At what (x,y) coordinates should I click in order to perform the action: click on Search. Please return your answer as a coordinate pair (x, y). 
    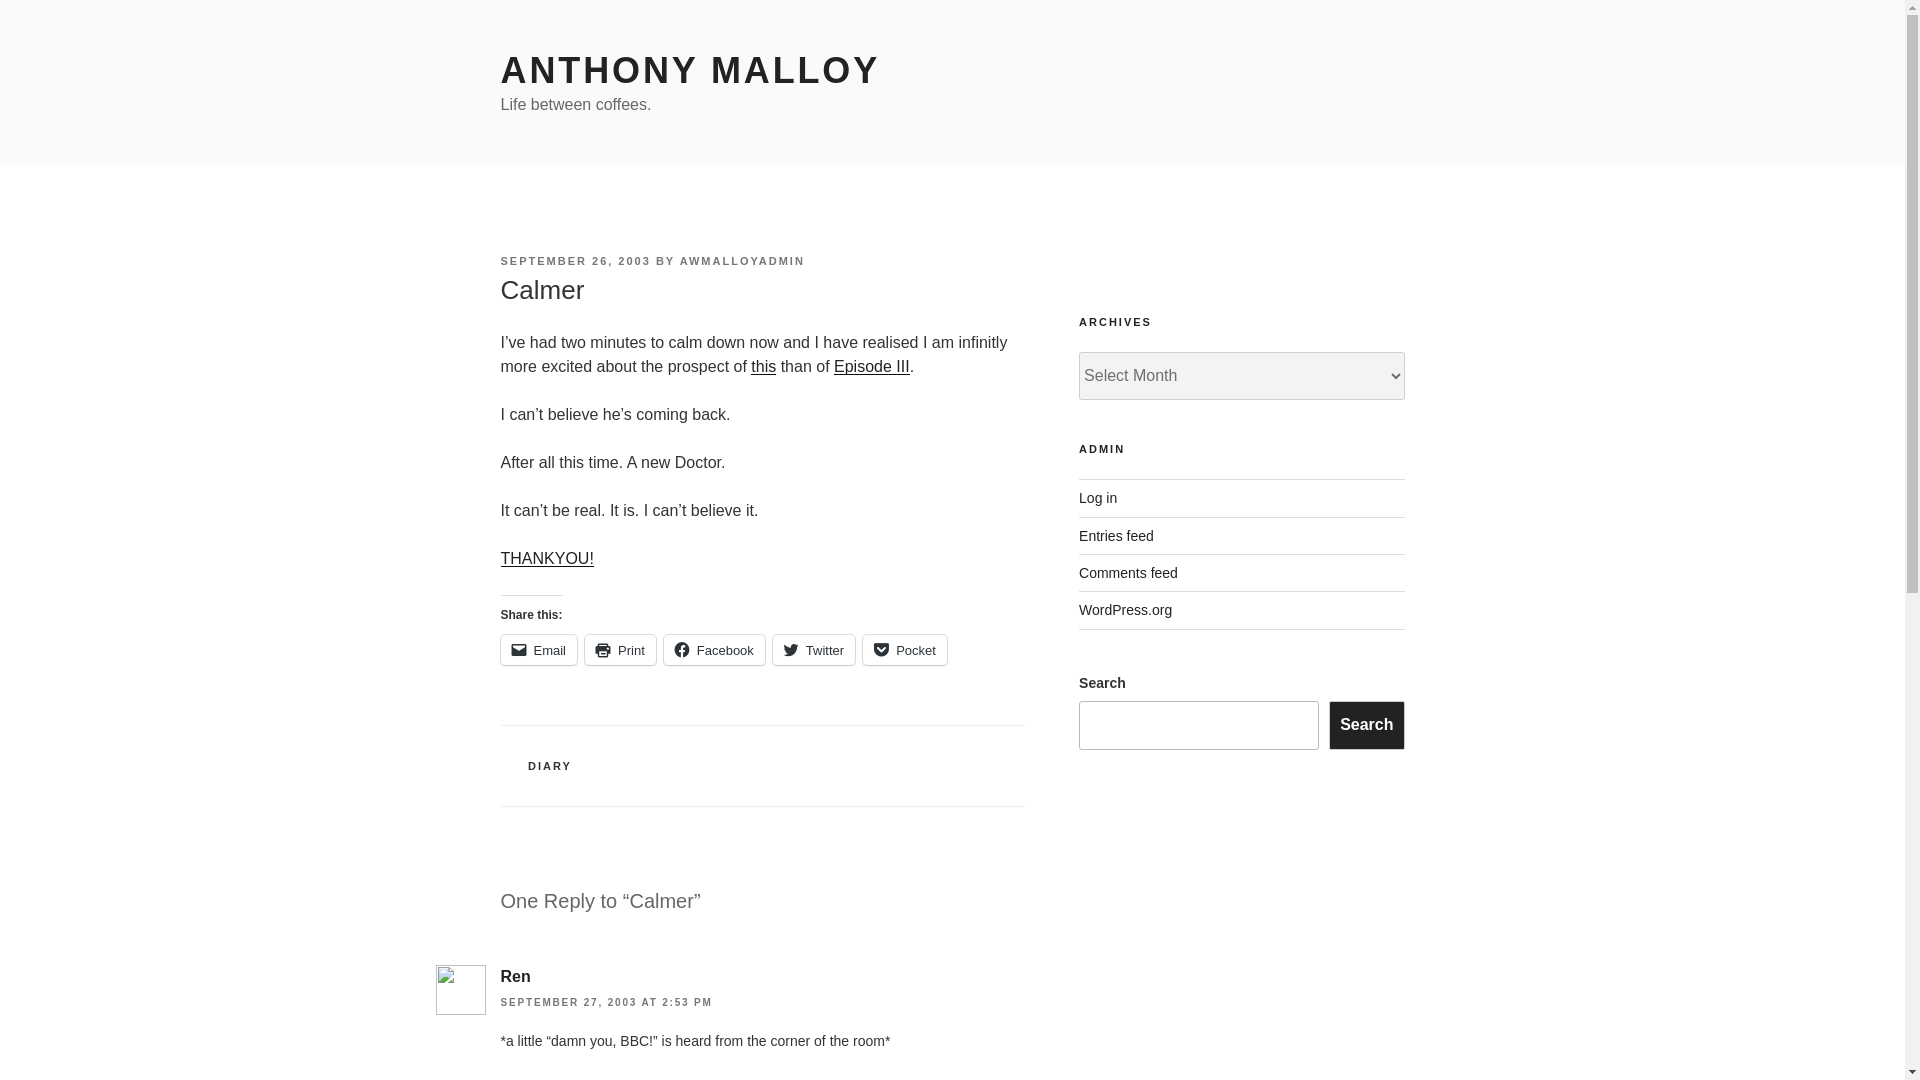
    Looking at the image, I should click on (1366, 724).